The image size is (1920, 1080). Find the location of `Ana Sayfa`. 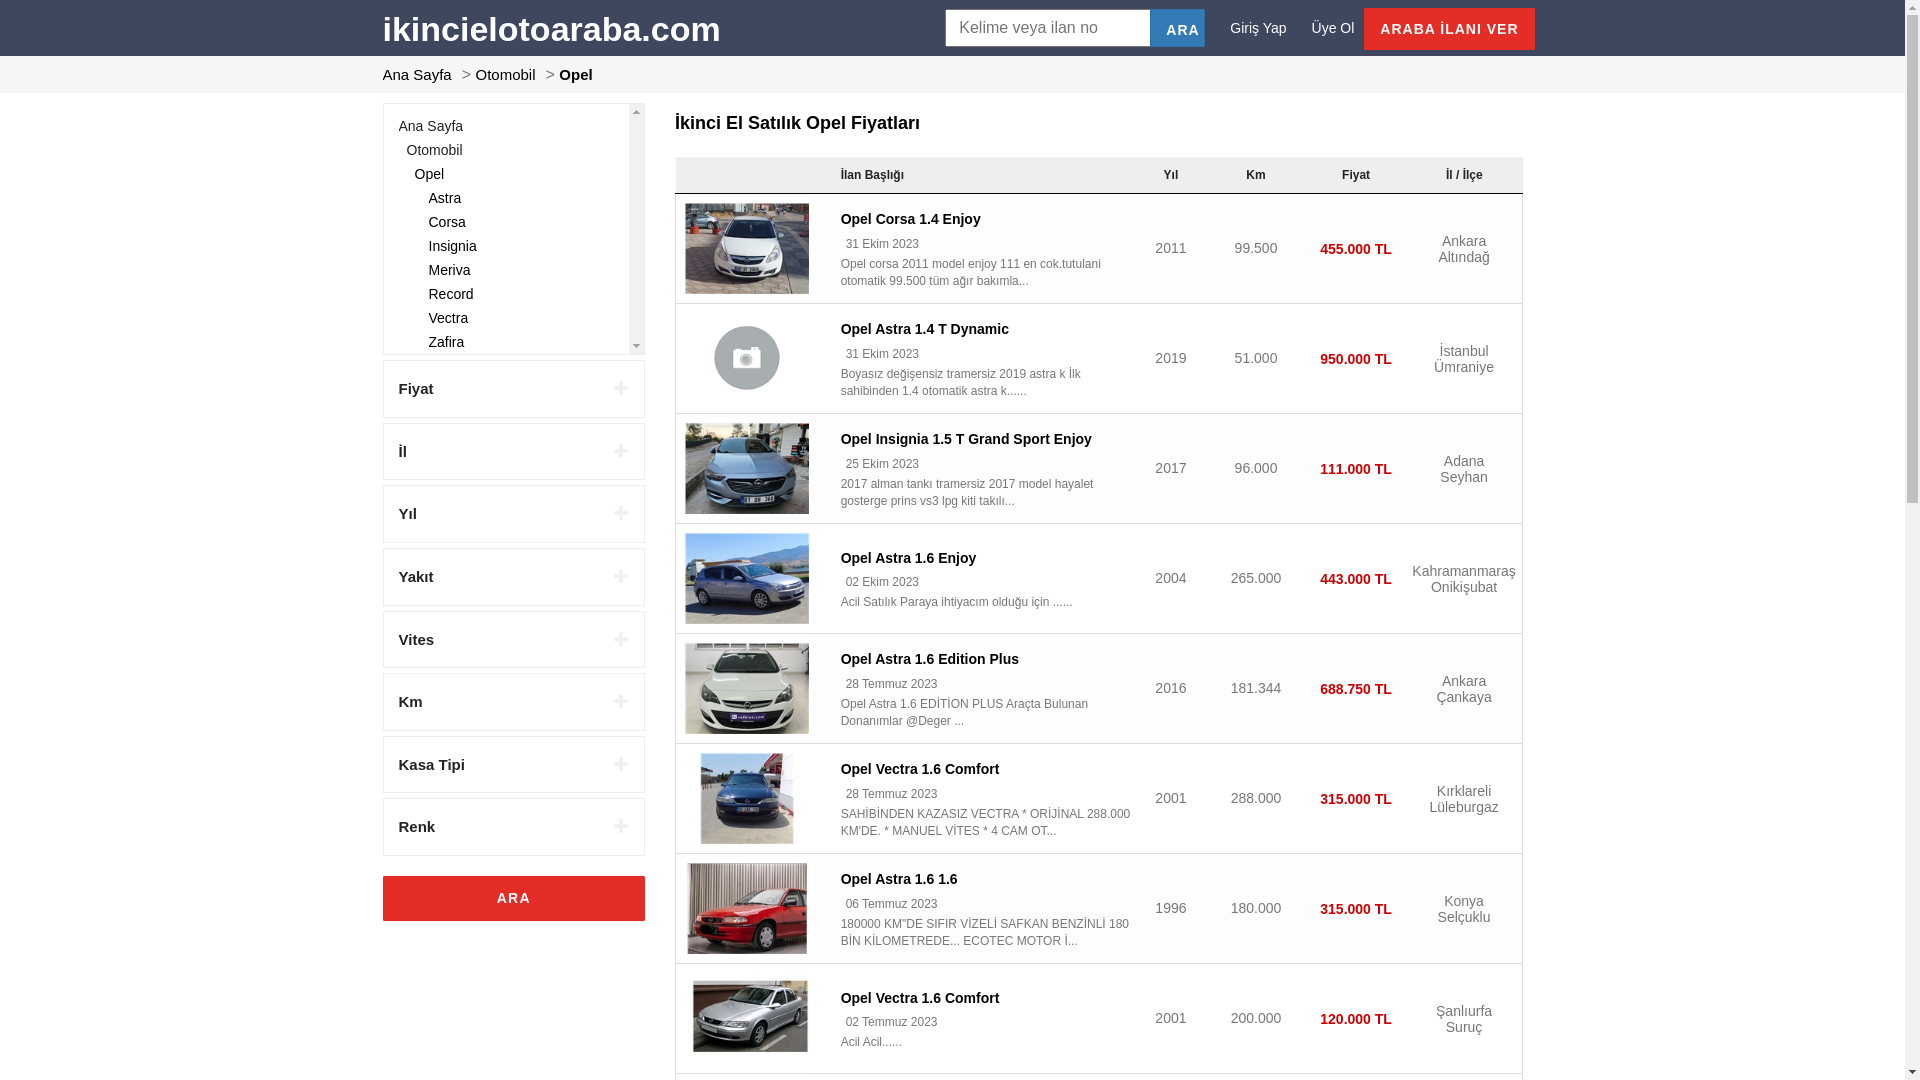

Ana Sayfa is located at coordinates (430, 126).